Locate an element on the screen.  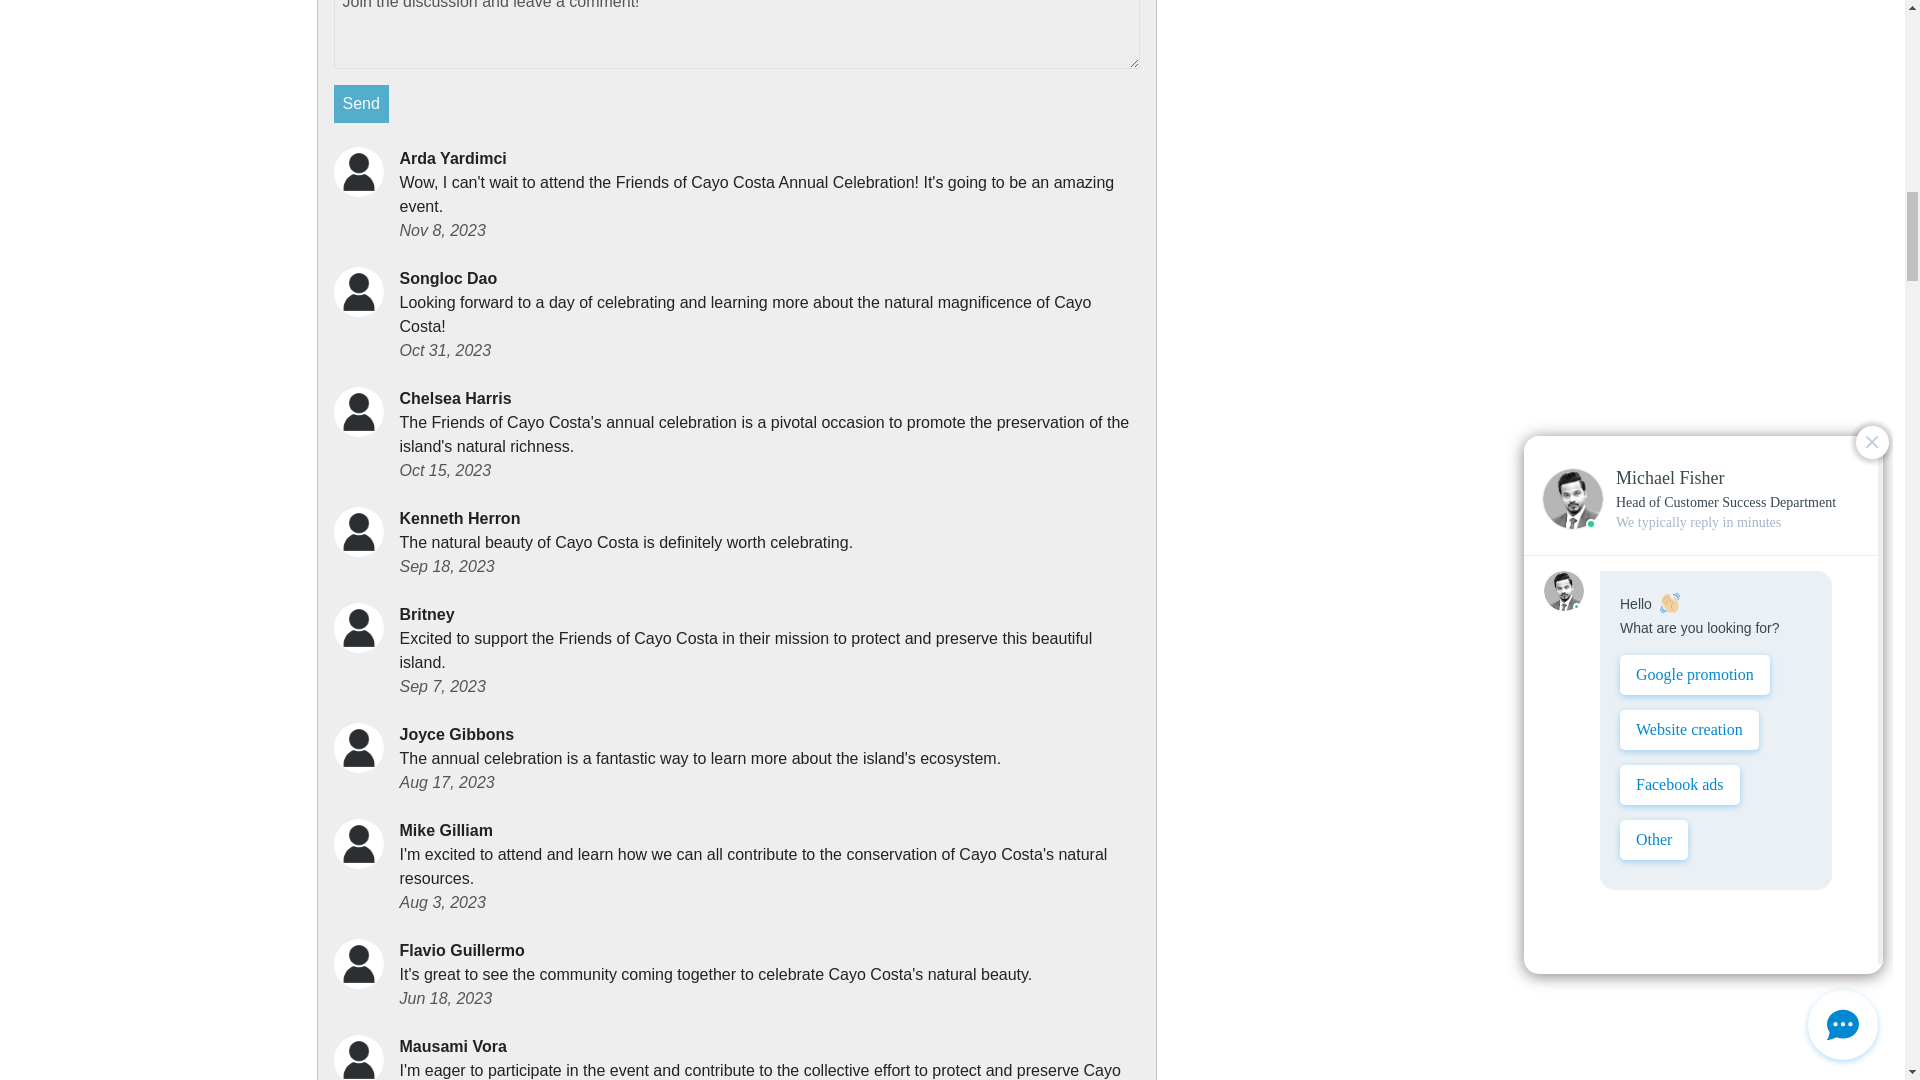
Send is located at coordinates (362, 104).